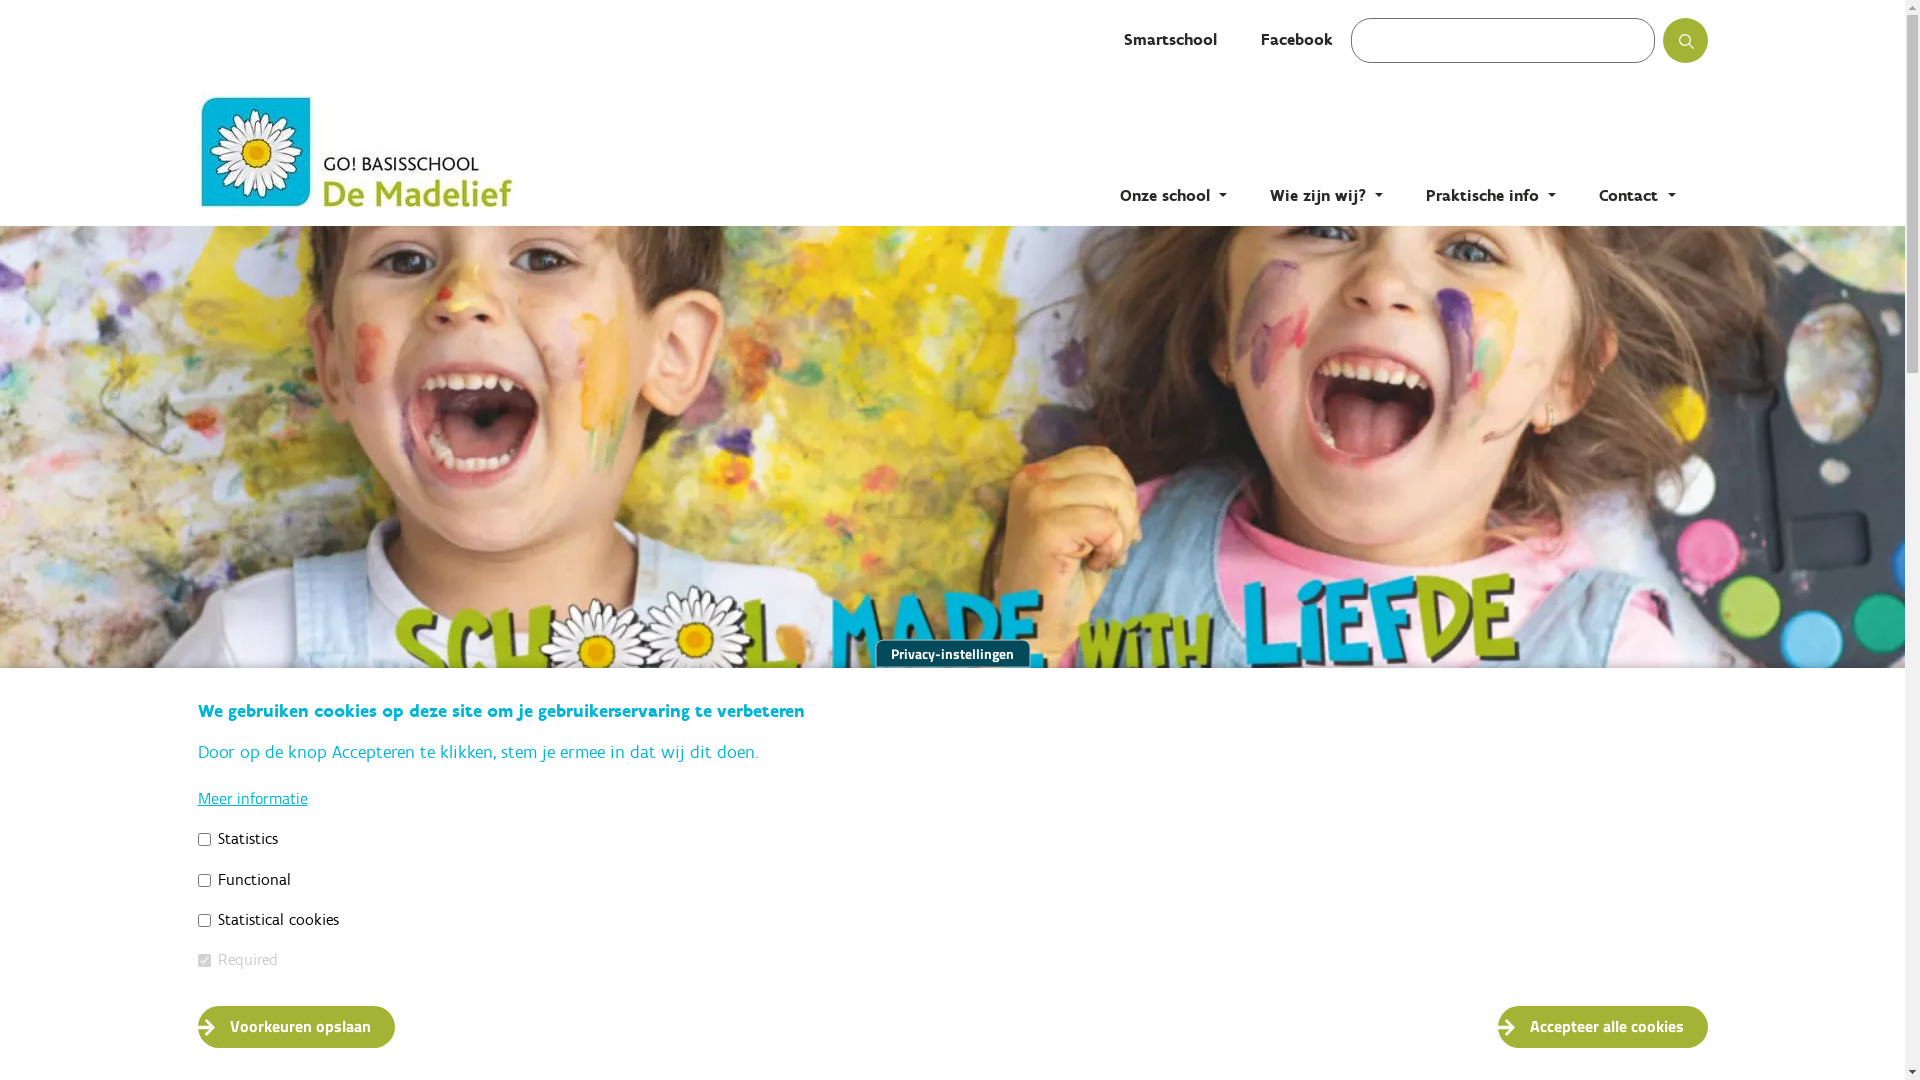 Image resolution: width=1920 pixels, height=1080 pixels. I want to click on Ga naar de homepage, so click(398, 152).